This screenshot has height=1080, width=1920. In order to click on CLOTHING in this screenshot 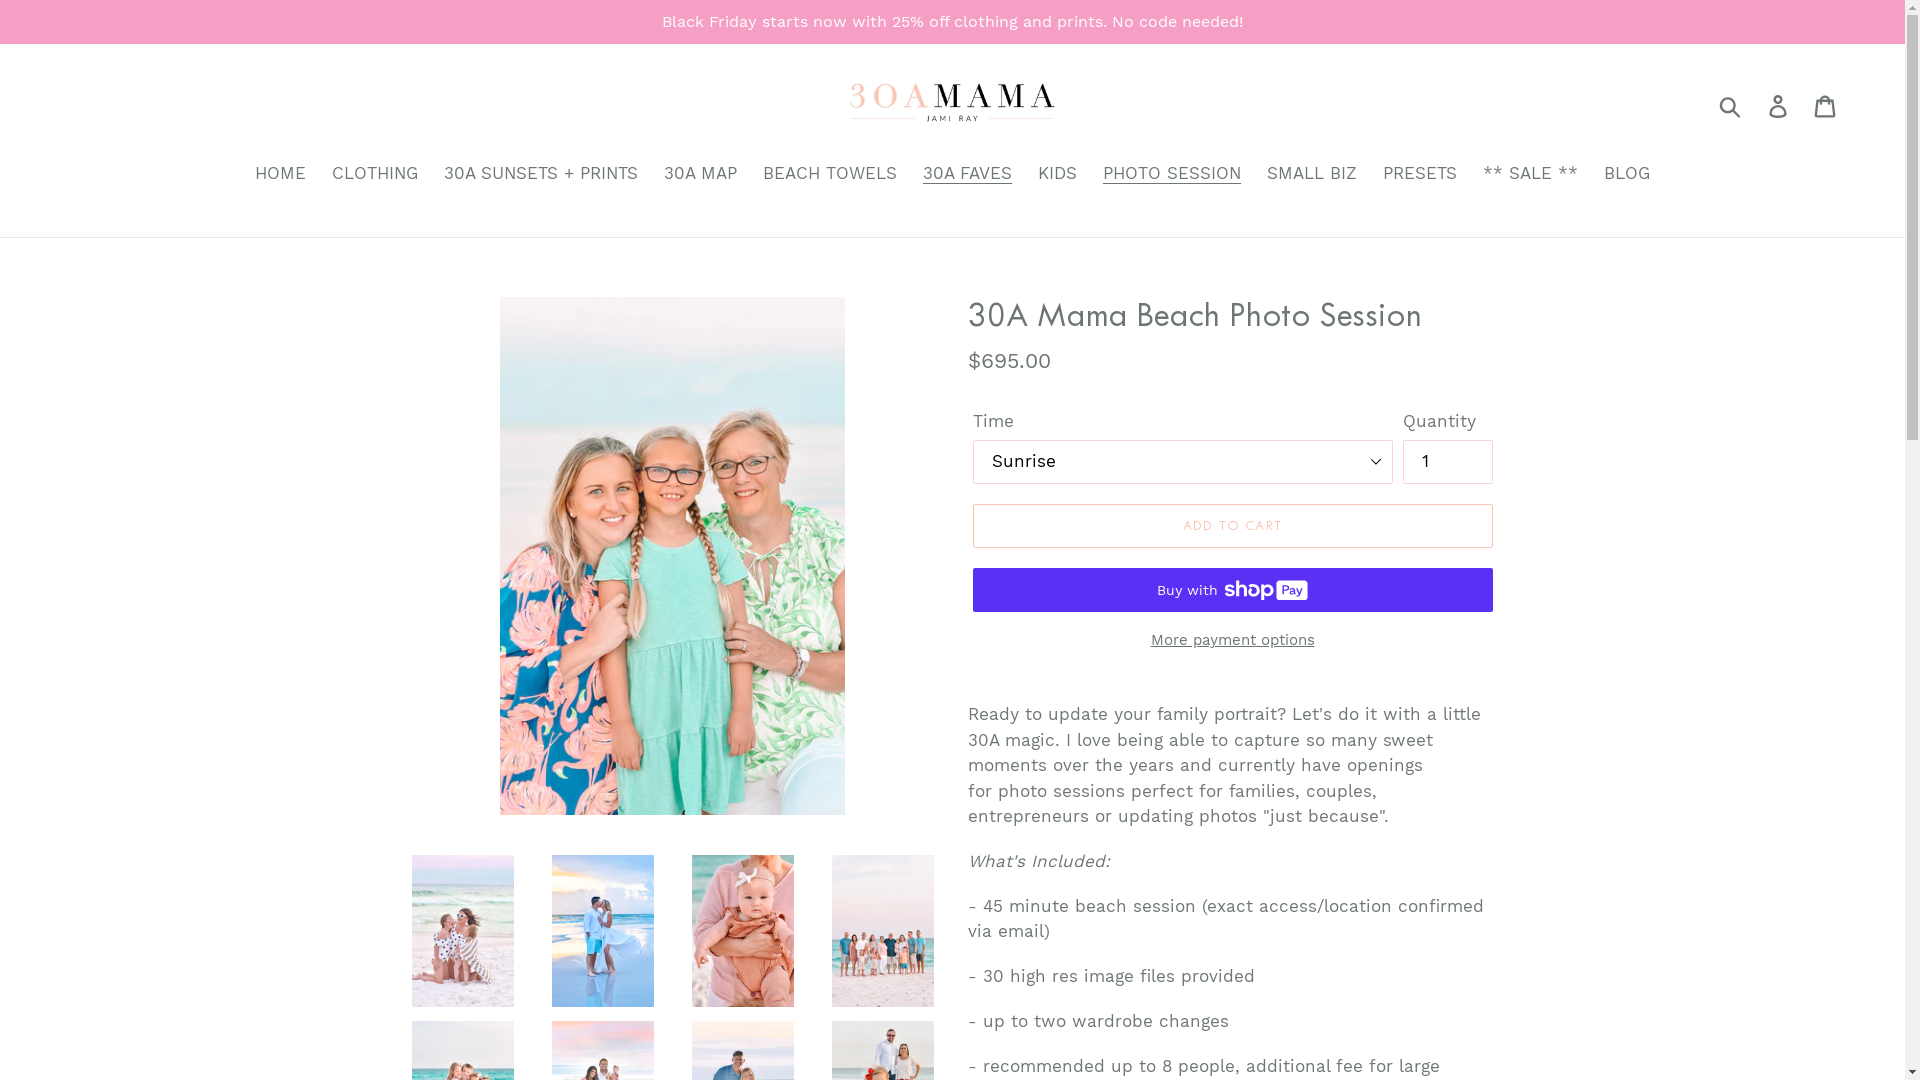, I will do `click(375, 176)`.